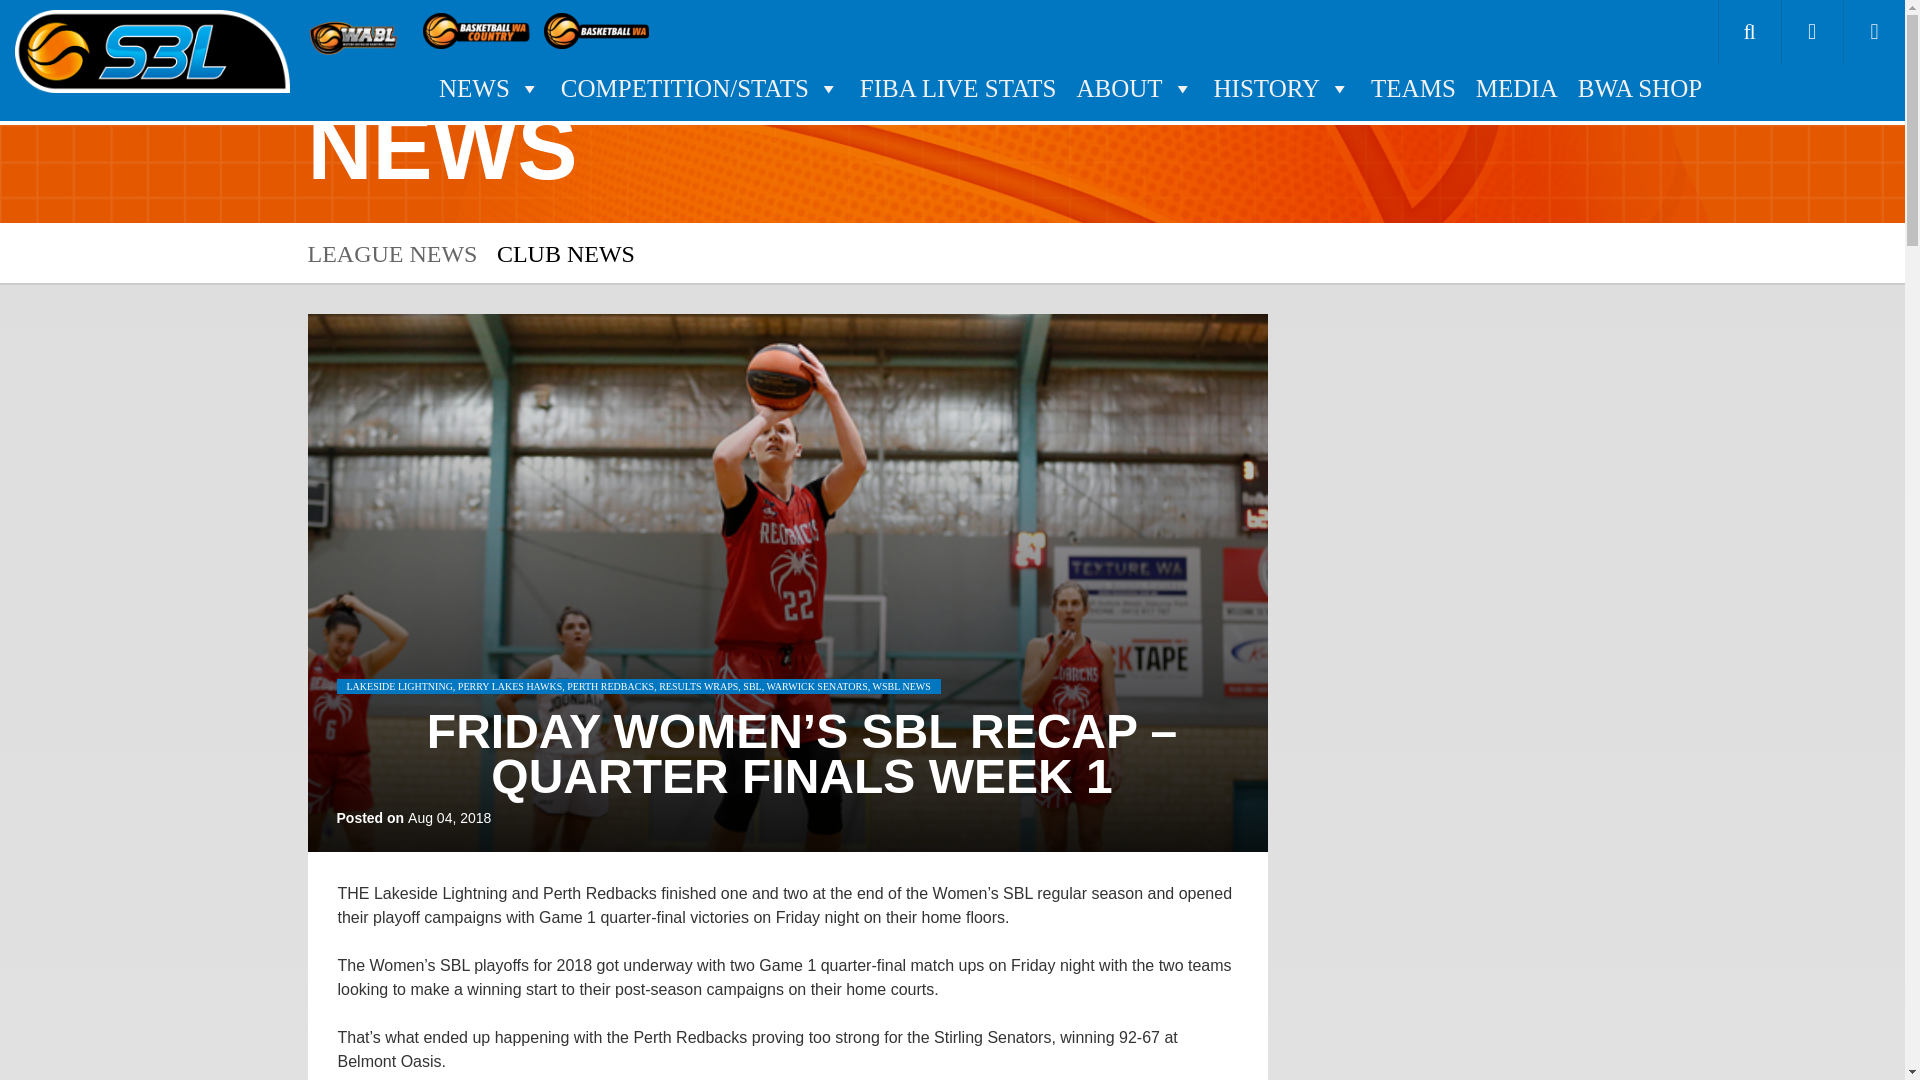  I want to click on BWA SHOP, so click(1640, 88).